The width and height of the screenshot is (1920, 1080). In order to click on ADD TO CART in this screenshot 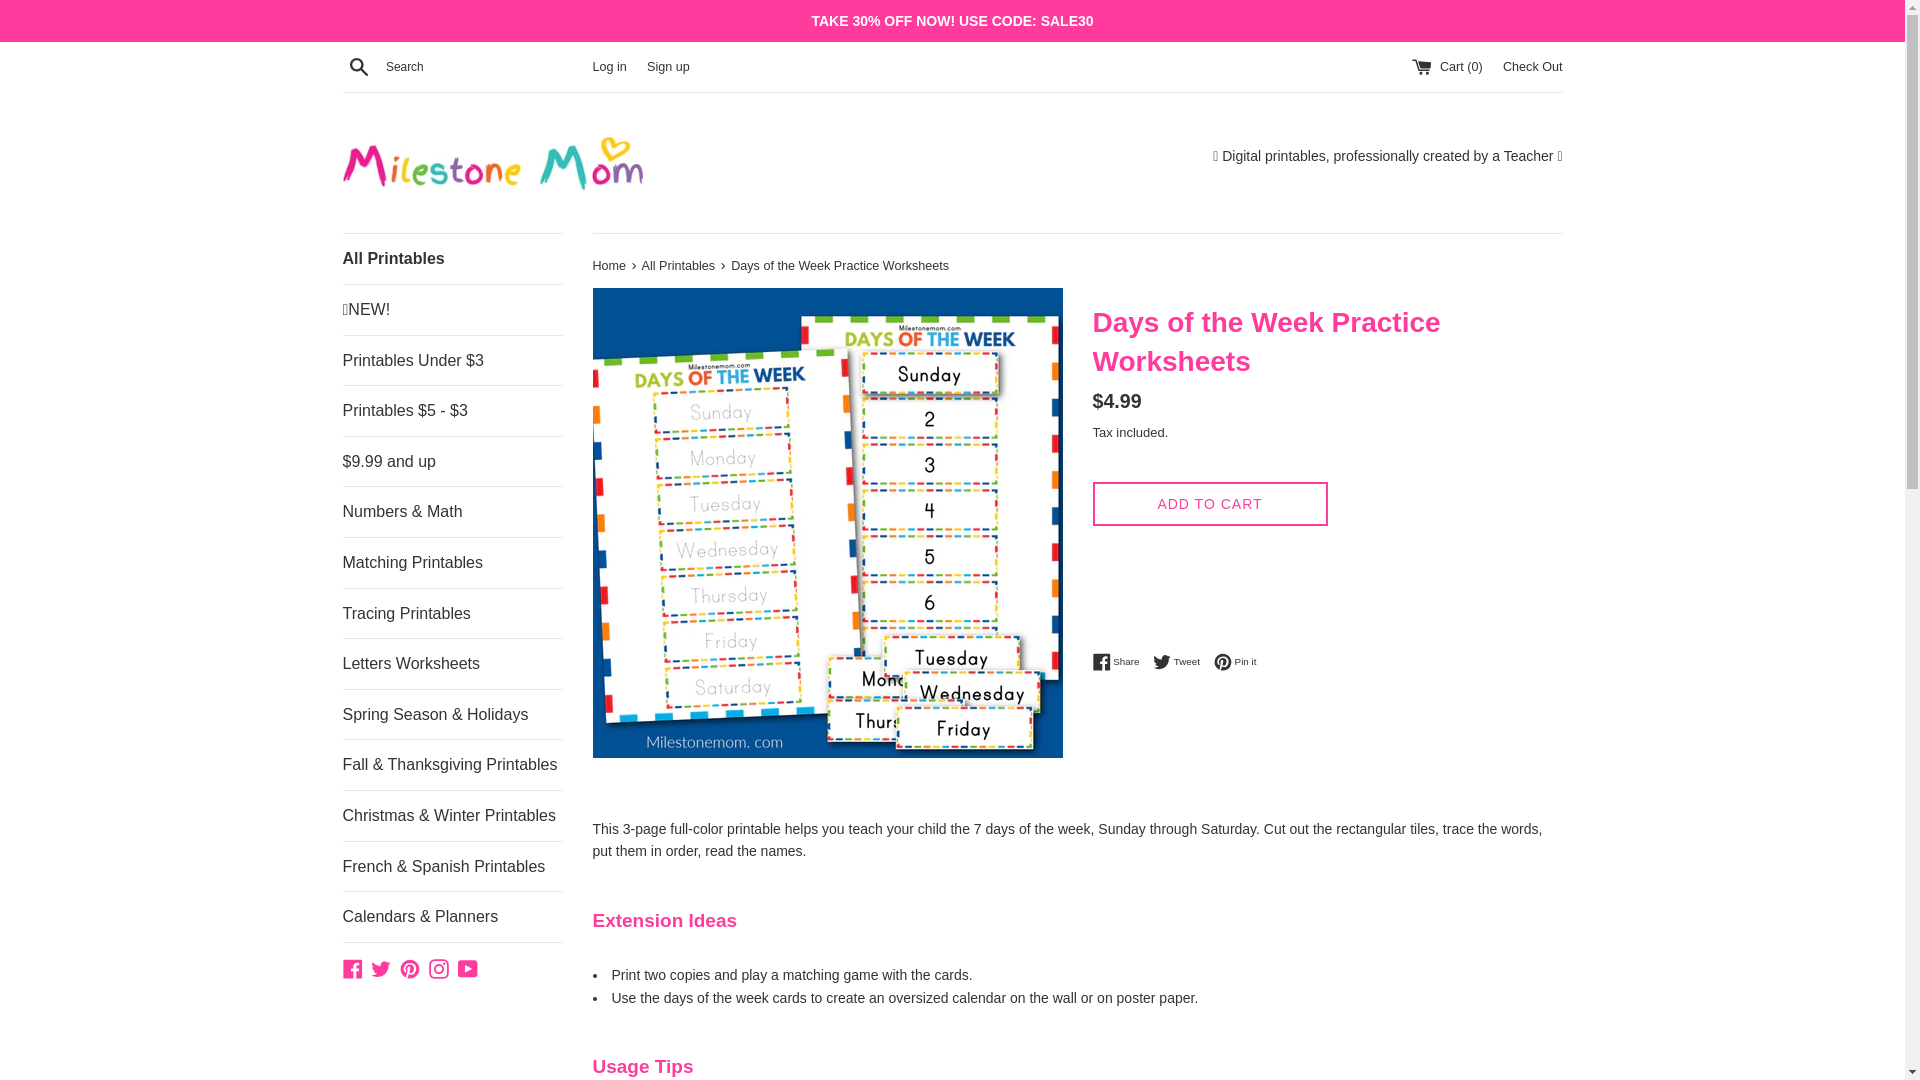, I will do `click(610, 266)`.